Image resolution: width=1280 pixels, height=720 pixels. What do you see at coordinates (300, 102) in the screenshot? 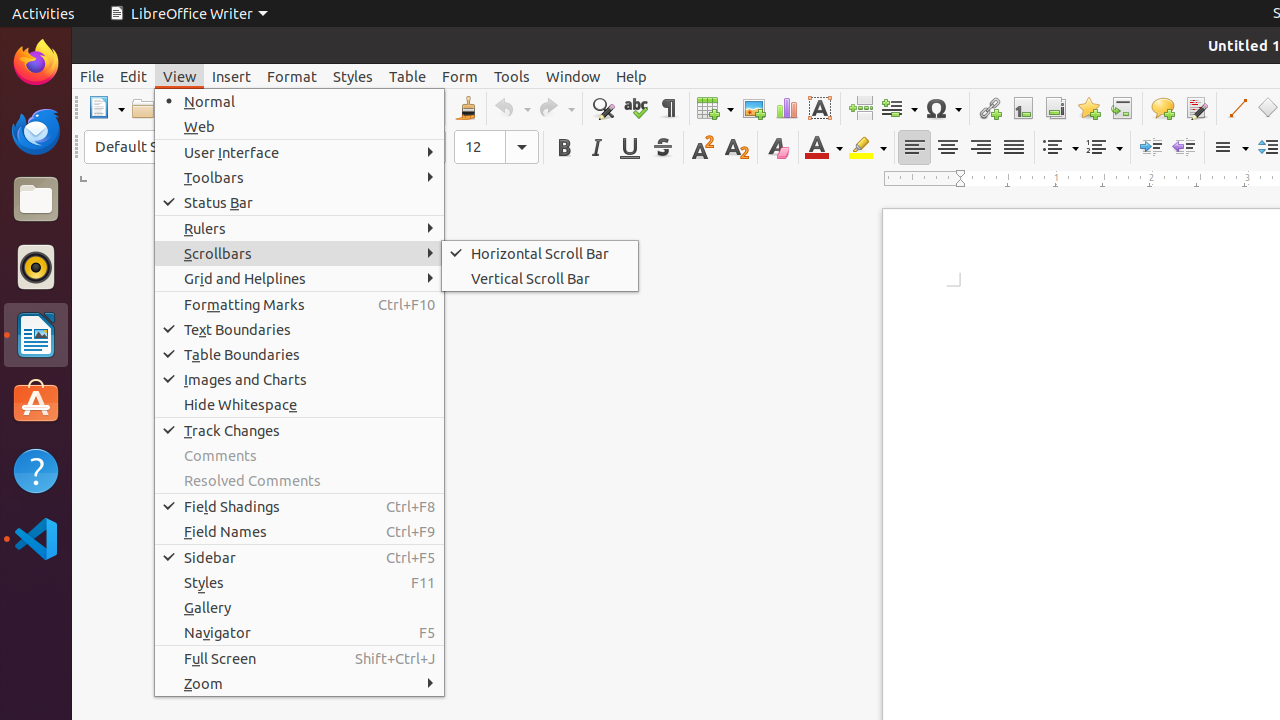
I see `Normal` at bounding box center [300, 102].